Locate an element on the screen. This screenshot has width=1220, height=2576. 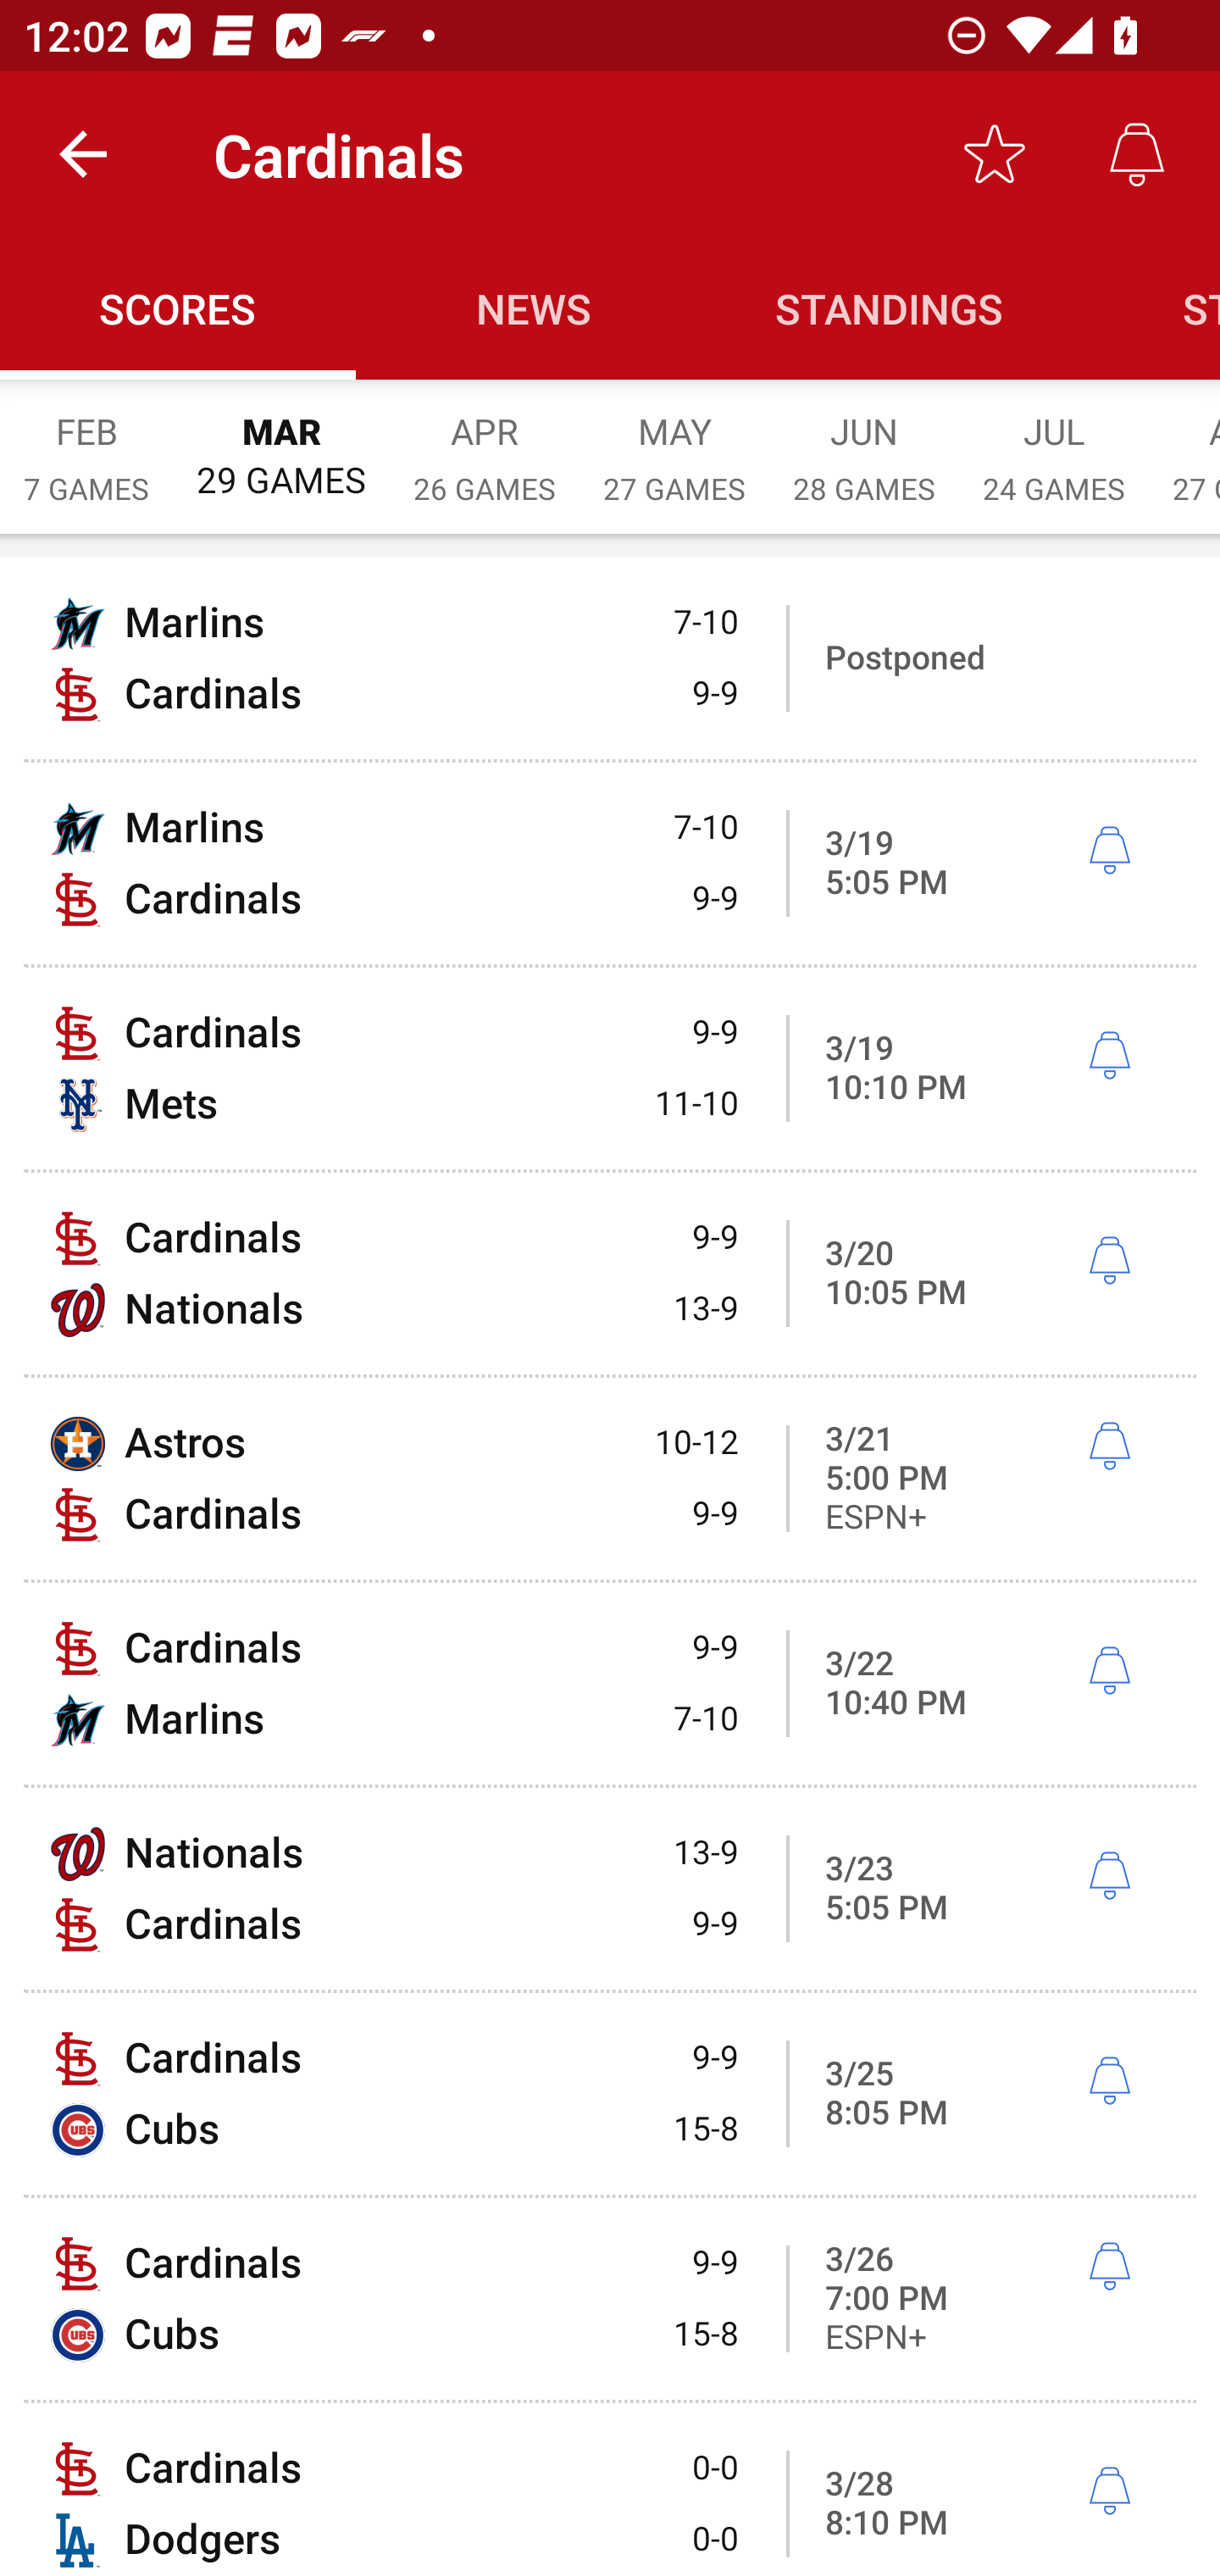
í is located at coordinates (1109, 2081).